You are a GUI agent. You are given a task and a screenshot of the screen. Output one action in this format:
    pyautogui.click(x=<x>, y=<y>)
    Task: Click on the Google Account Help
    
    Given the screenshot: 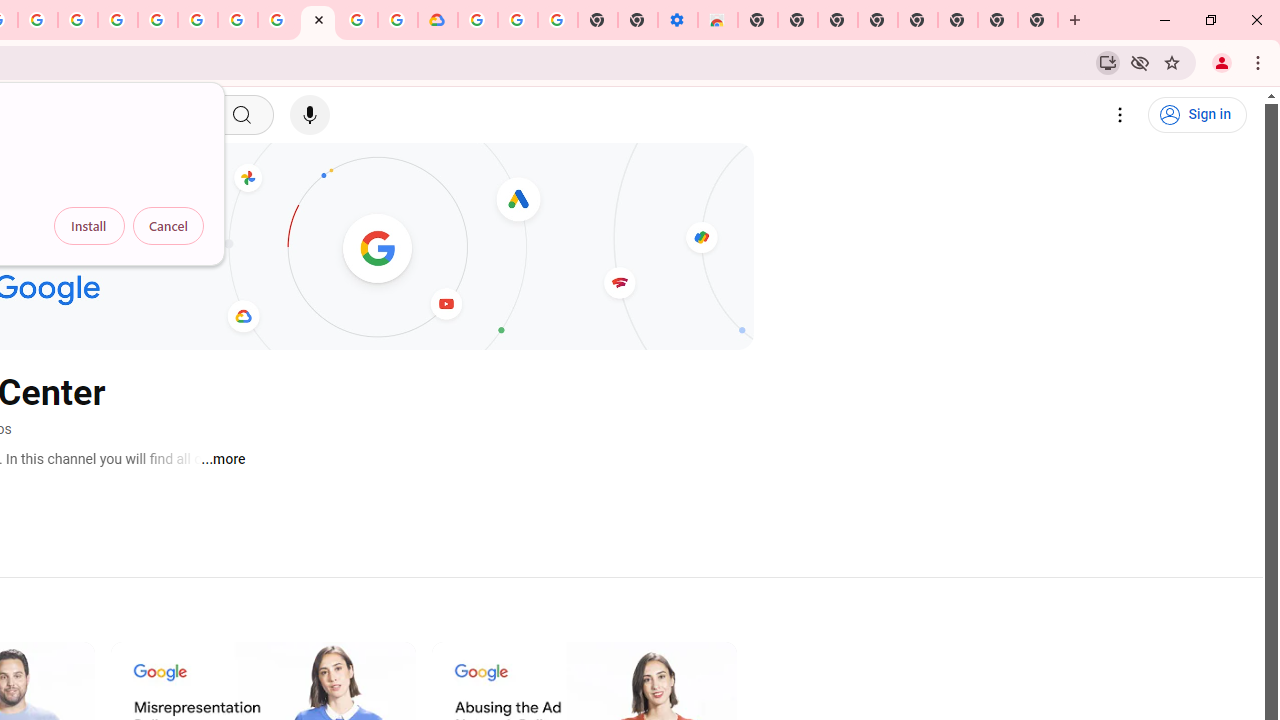 What is the action you would take?
    pyautogui.click(x=238, y=20)
    